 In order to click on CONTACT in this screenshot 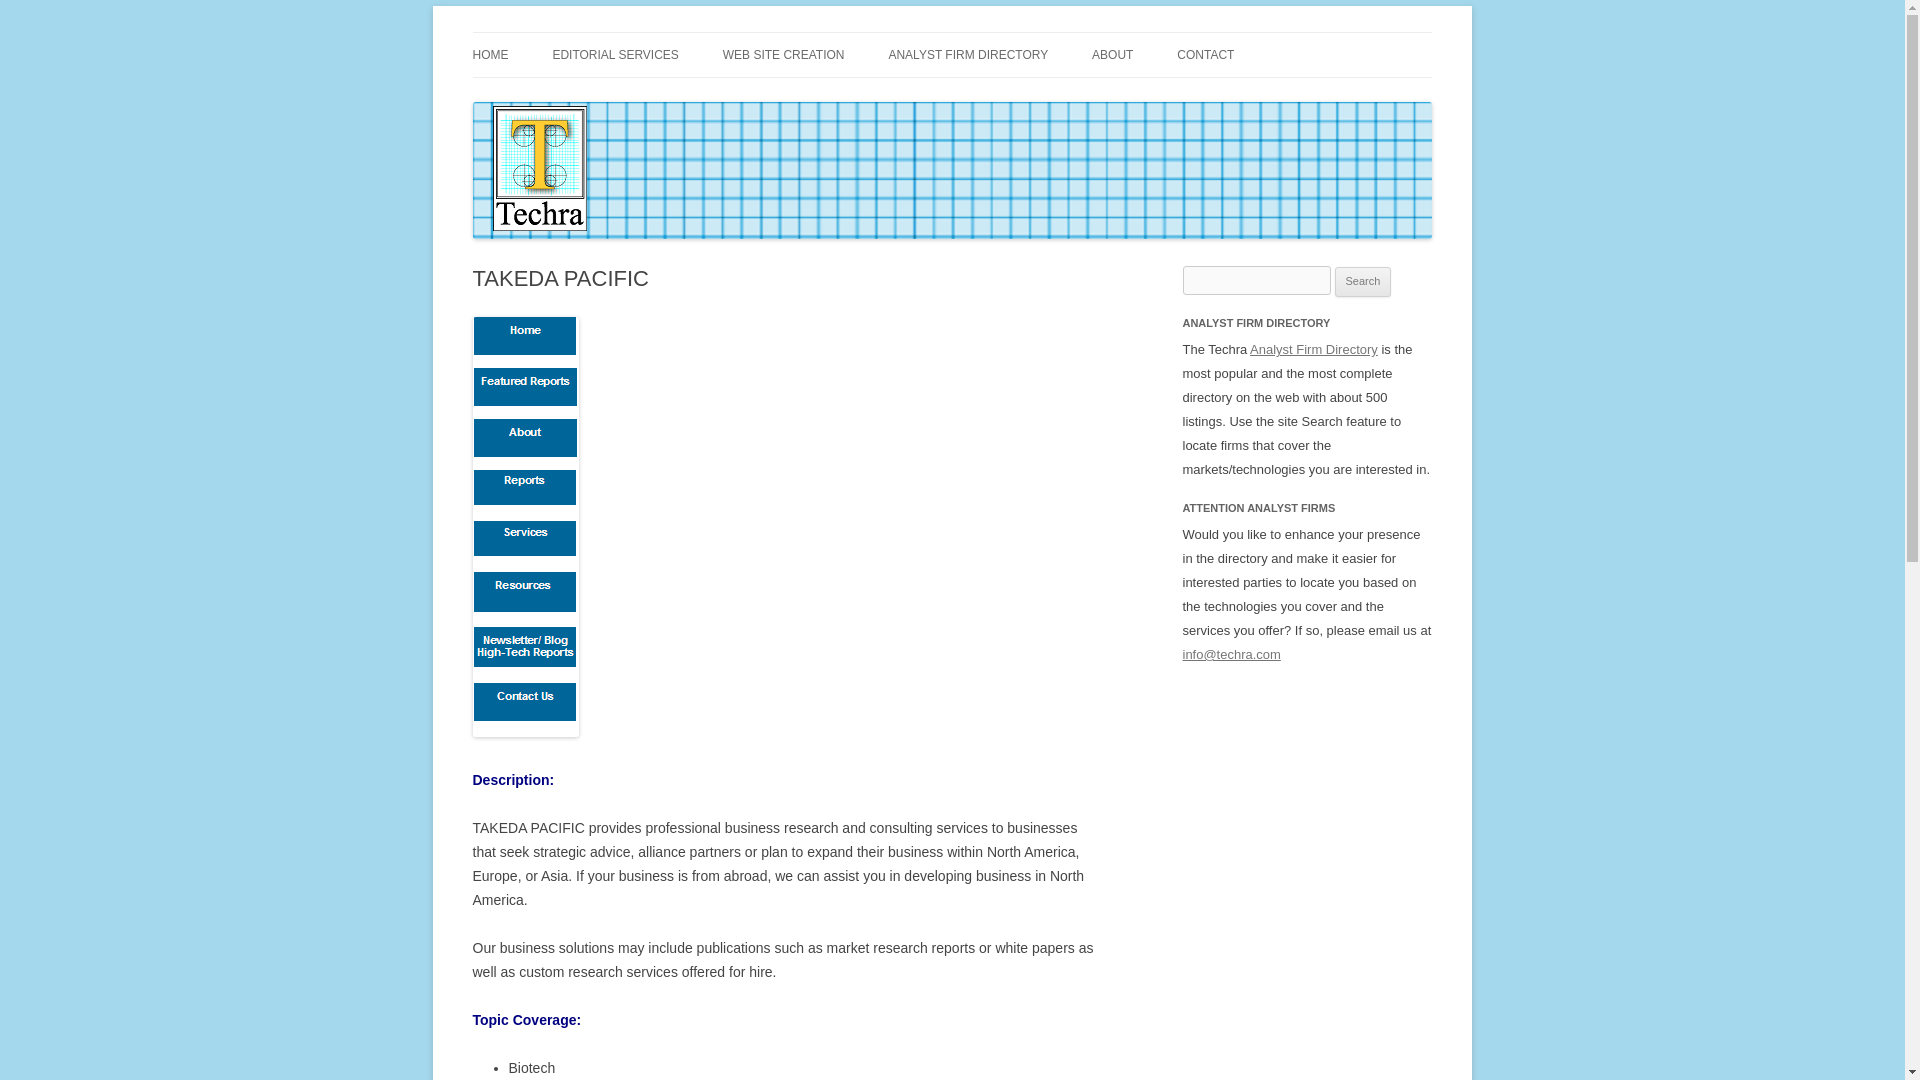, I will do `click(1205, 54)`.